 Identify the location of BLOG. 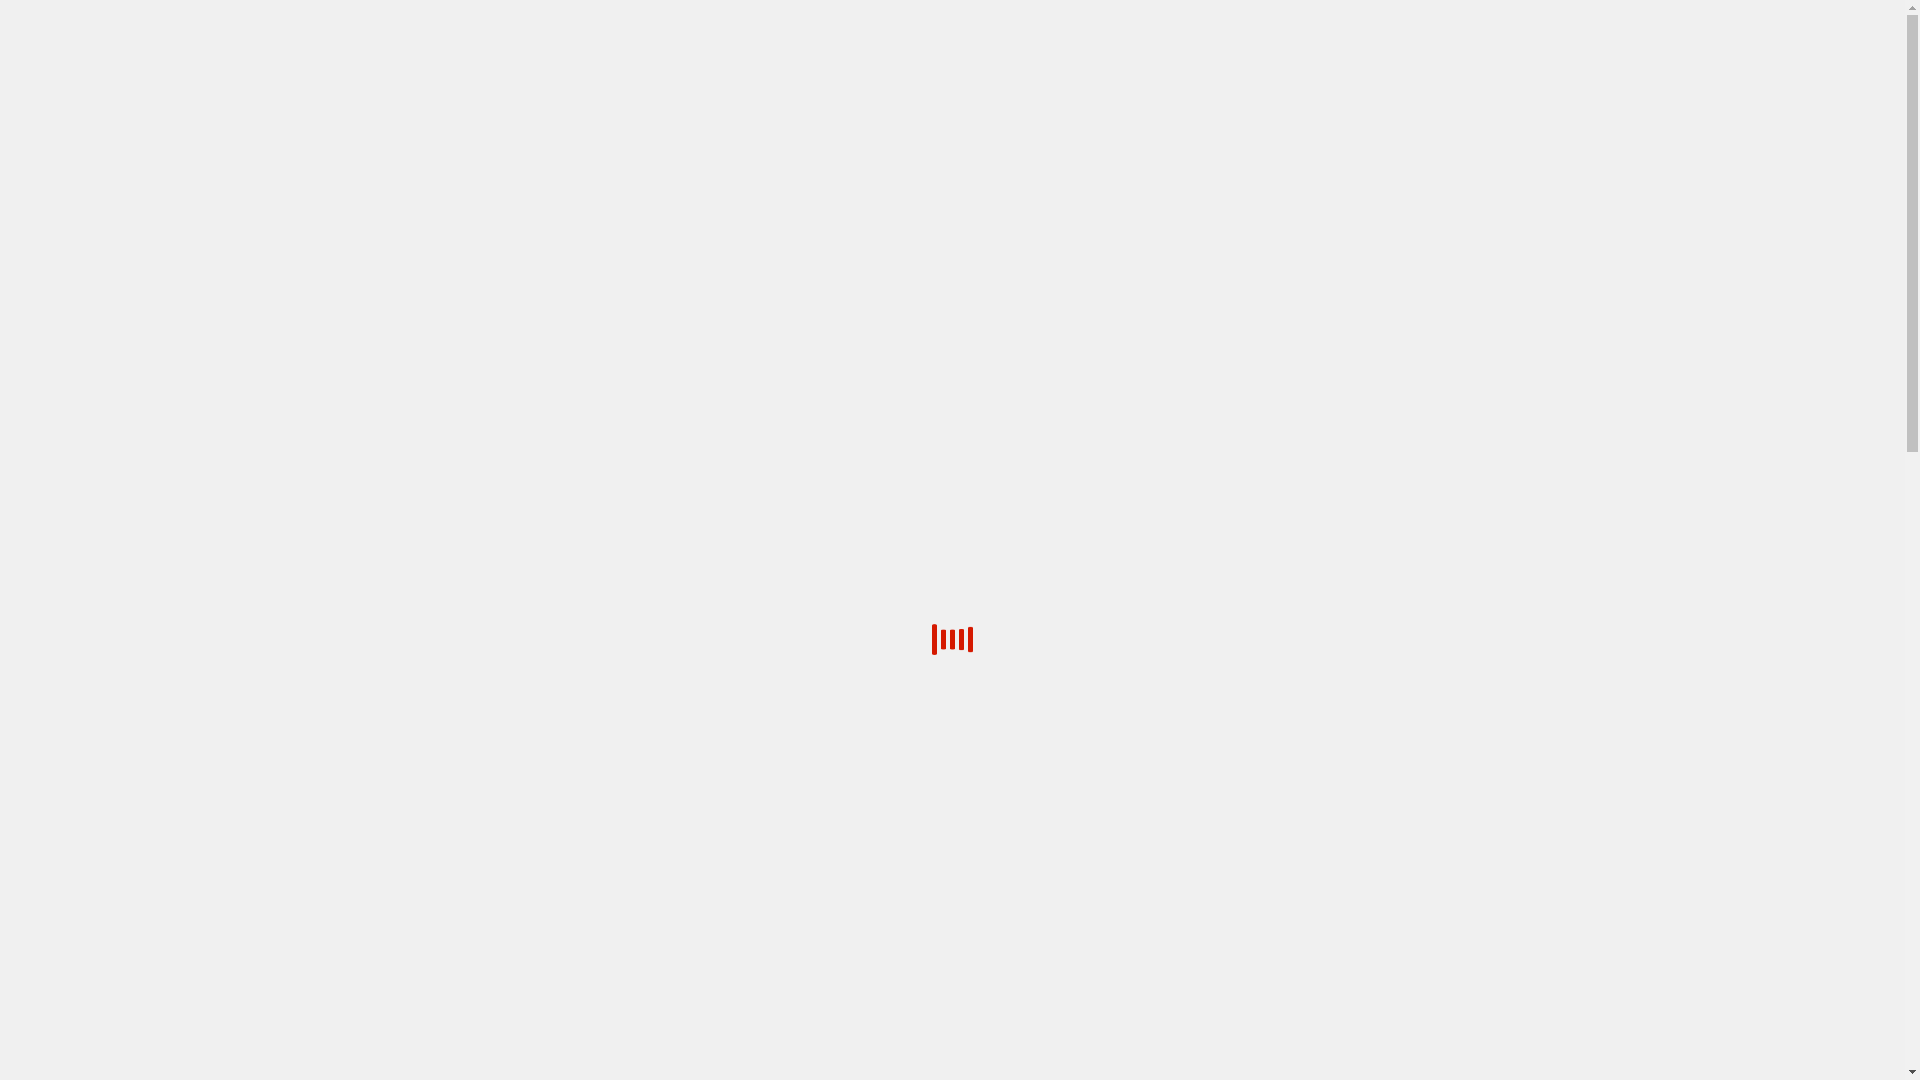
(1244, 152).